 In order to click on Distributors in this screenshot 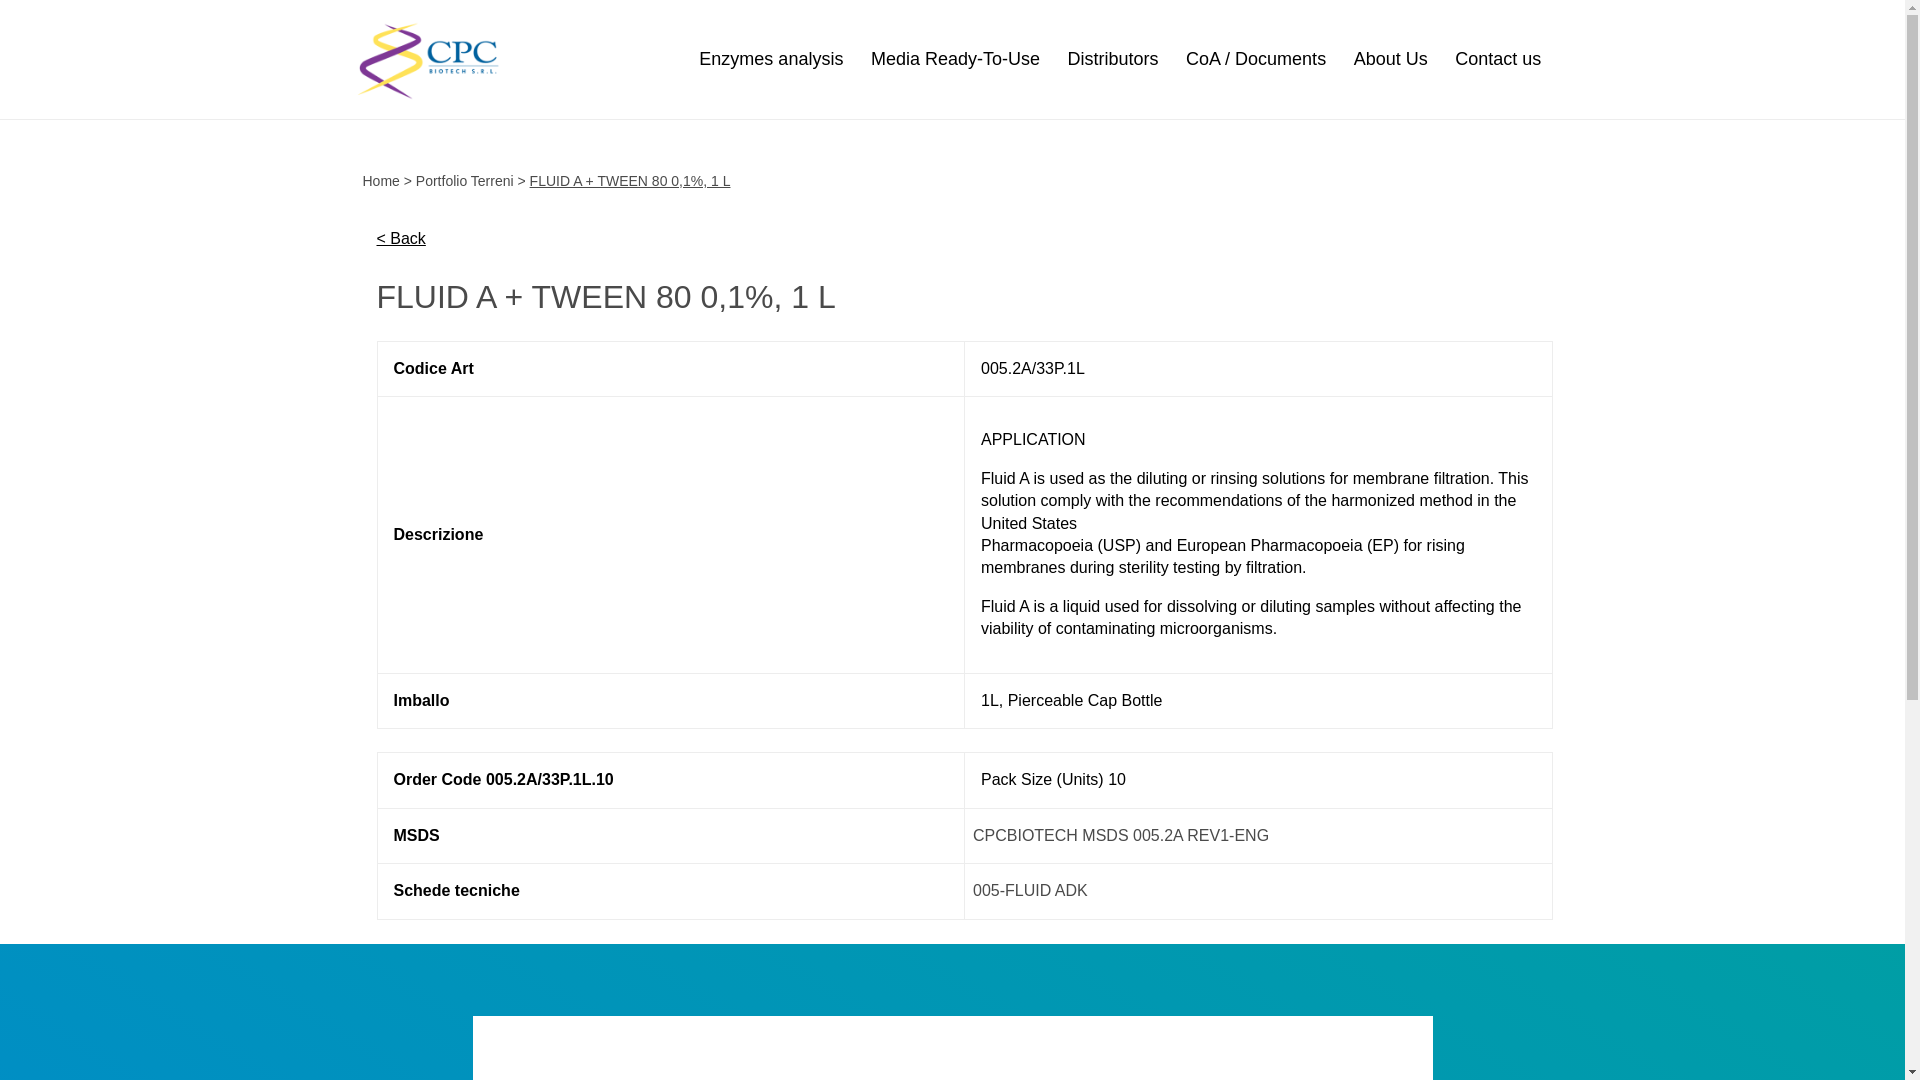, I will do `click(1112, 58)`.